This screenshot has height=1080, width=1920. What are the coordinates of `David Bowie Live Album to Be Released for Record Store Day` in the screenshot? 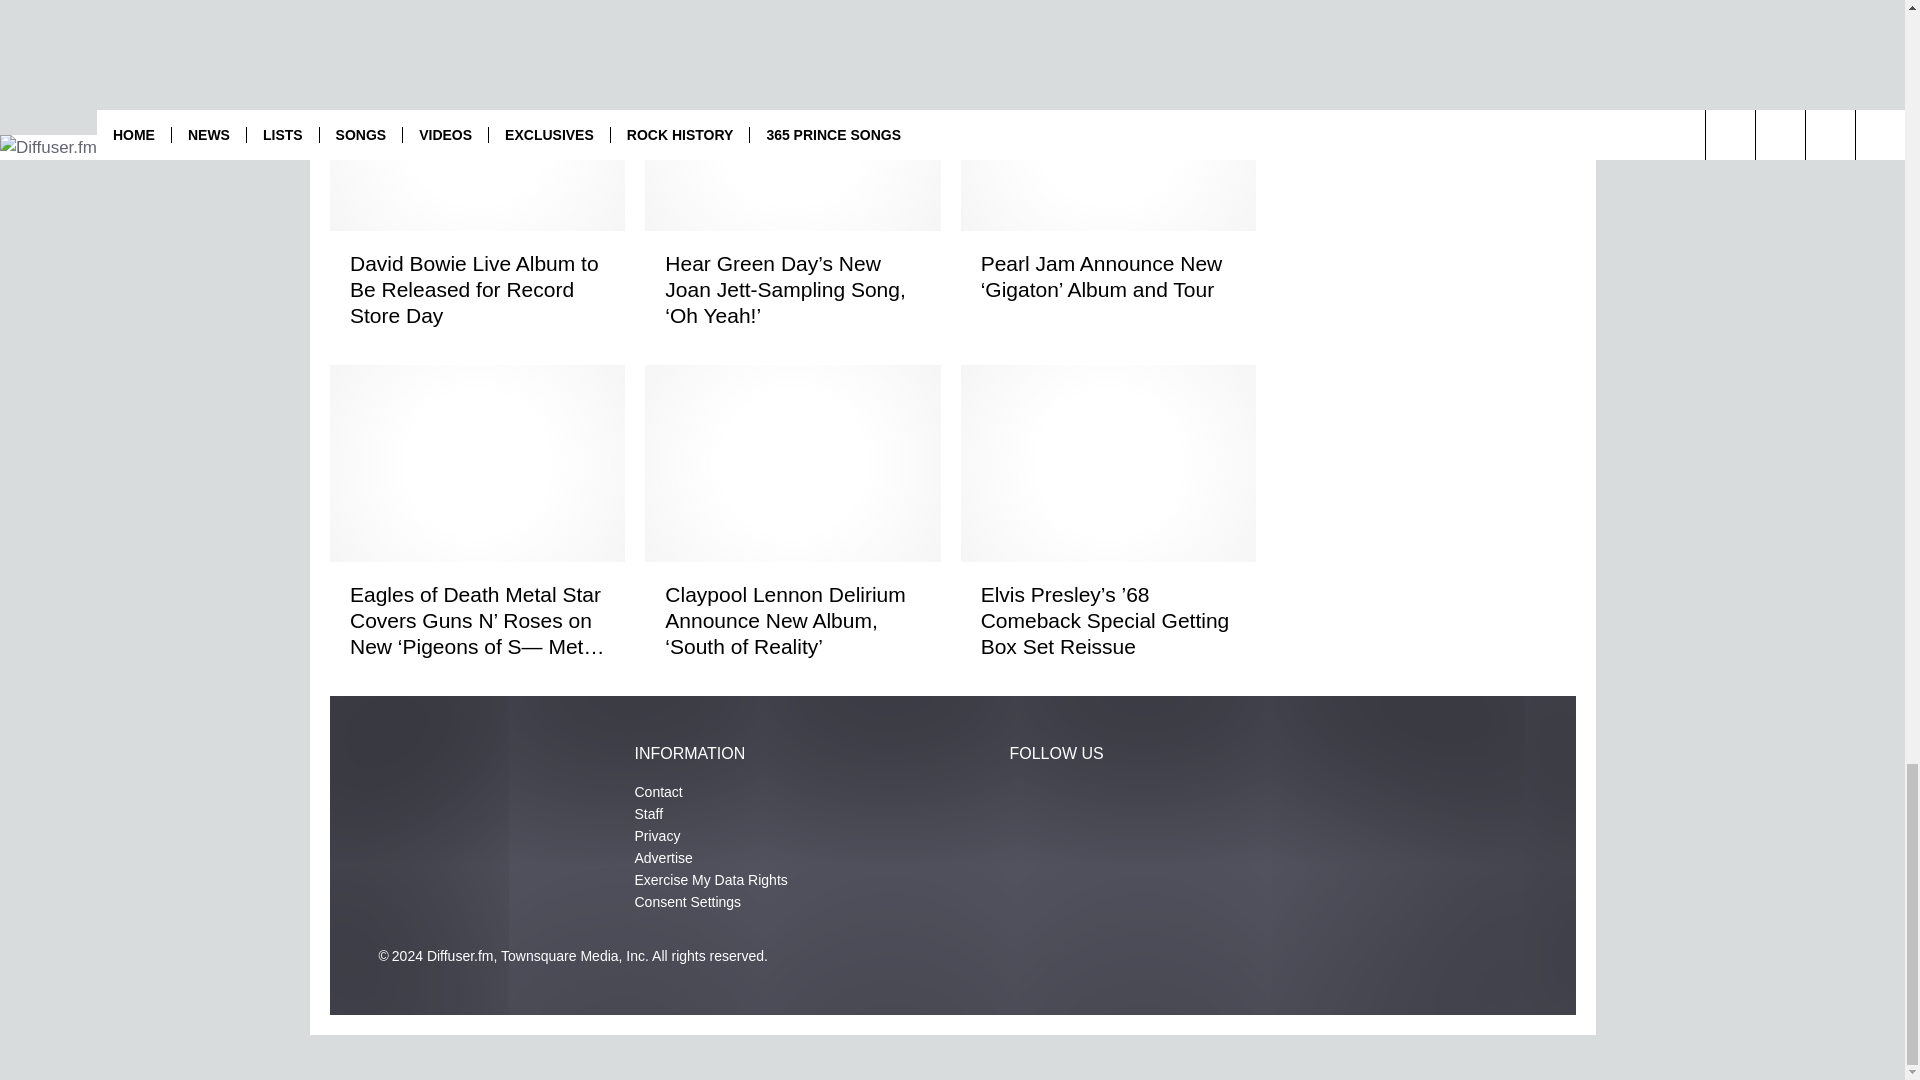 It's located at (476, 290).